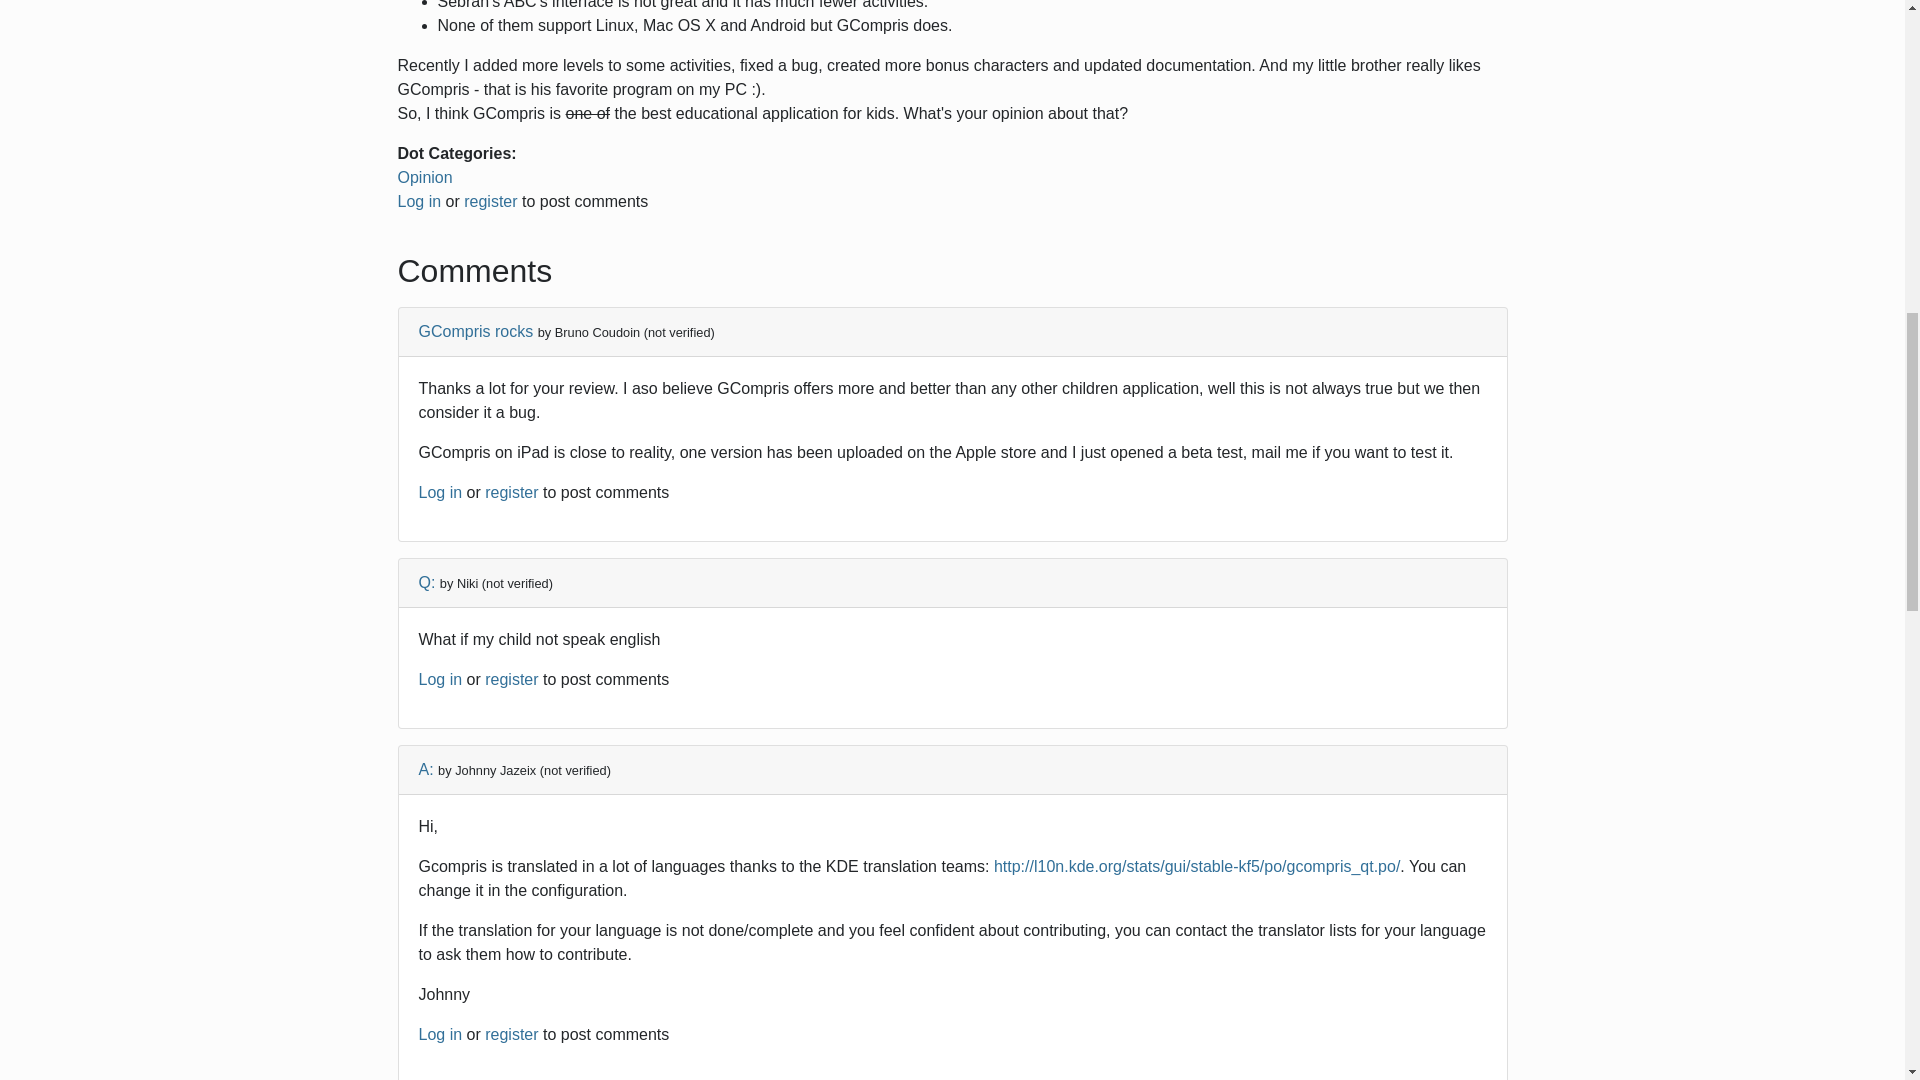  Describe the element at coordinates (419, 201) in the screenshot. I see `Log in` at that location.